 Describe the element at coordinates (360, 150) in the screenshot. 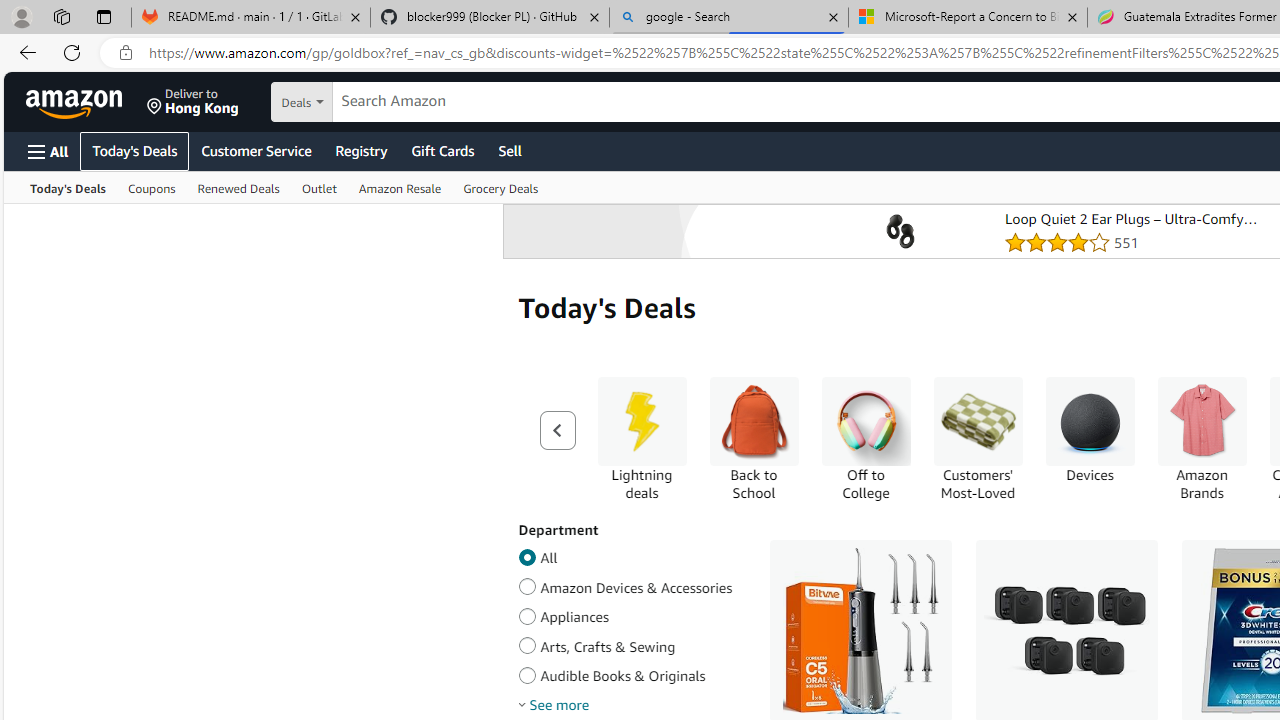

I see `Registry` at that location.